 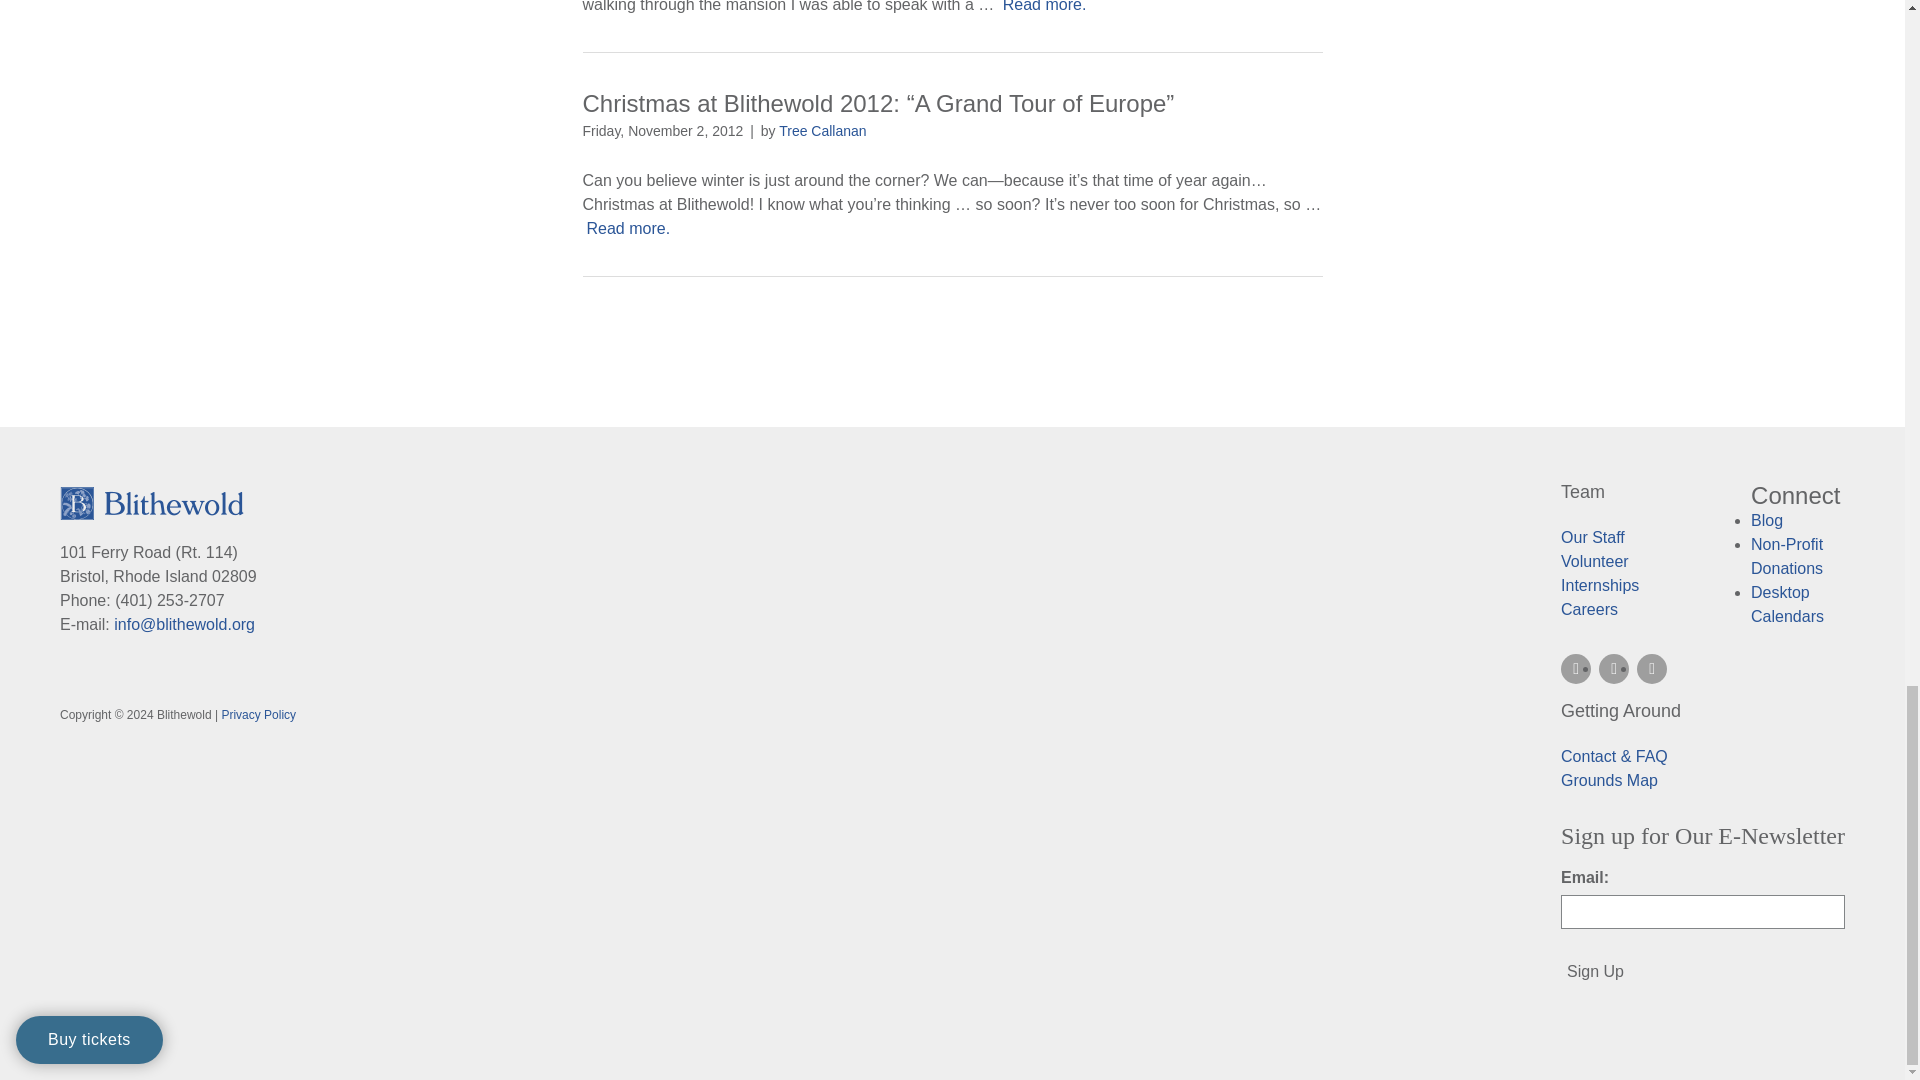 What do you see at coordinates (1595, 972) in the screenshot?
I see `Sign Up` at bounding box center [1595, 972].